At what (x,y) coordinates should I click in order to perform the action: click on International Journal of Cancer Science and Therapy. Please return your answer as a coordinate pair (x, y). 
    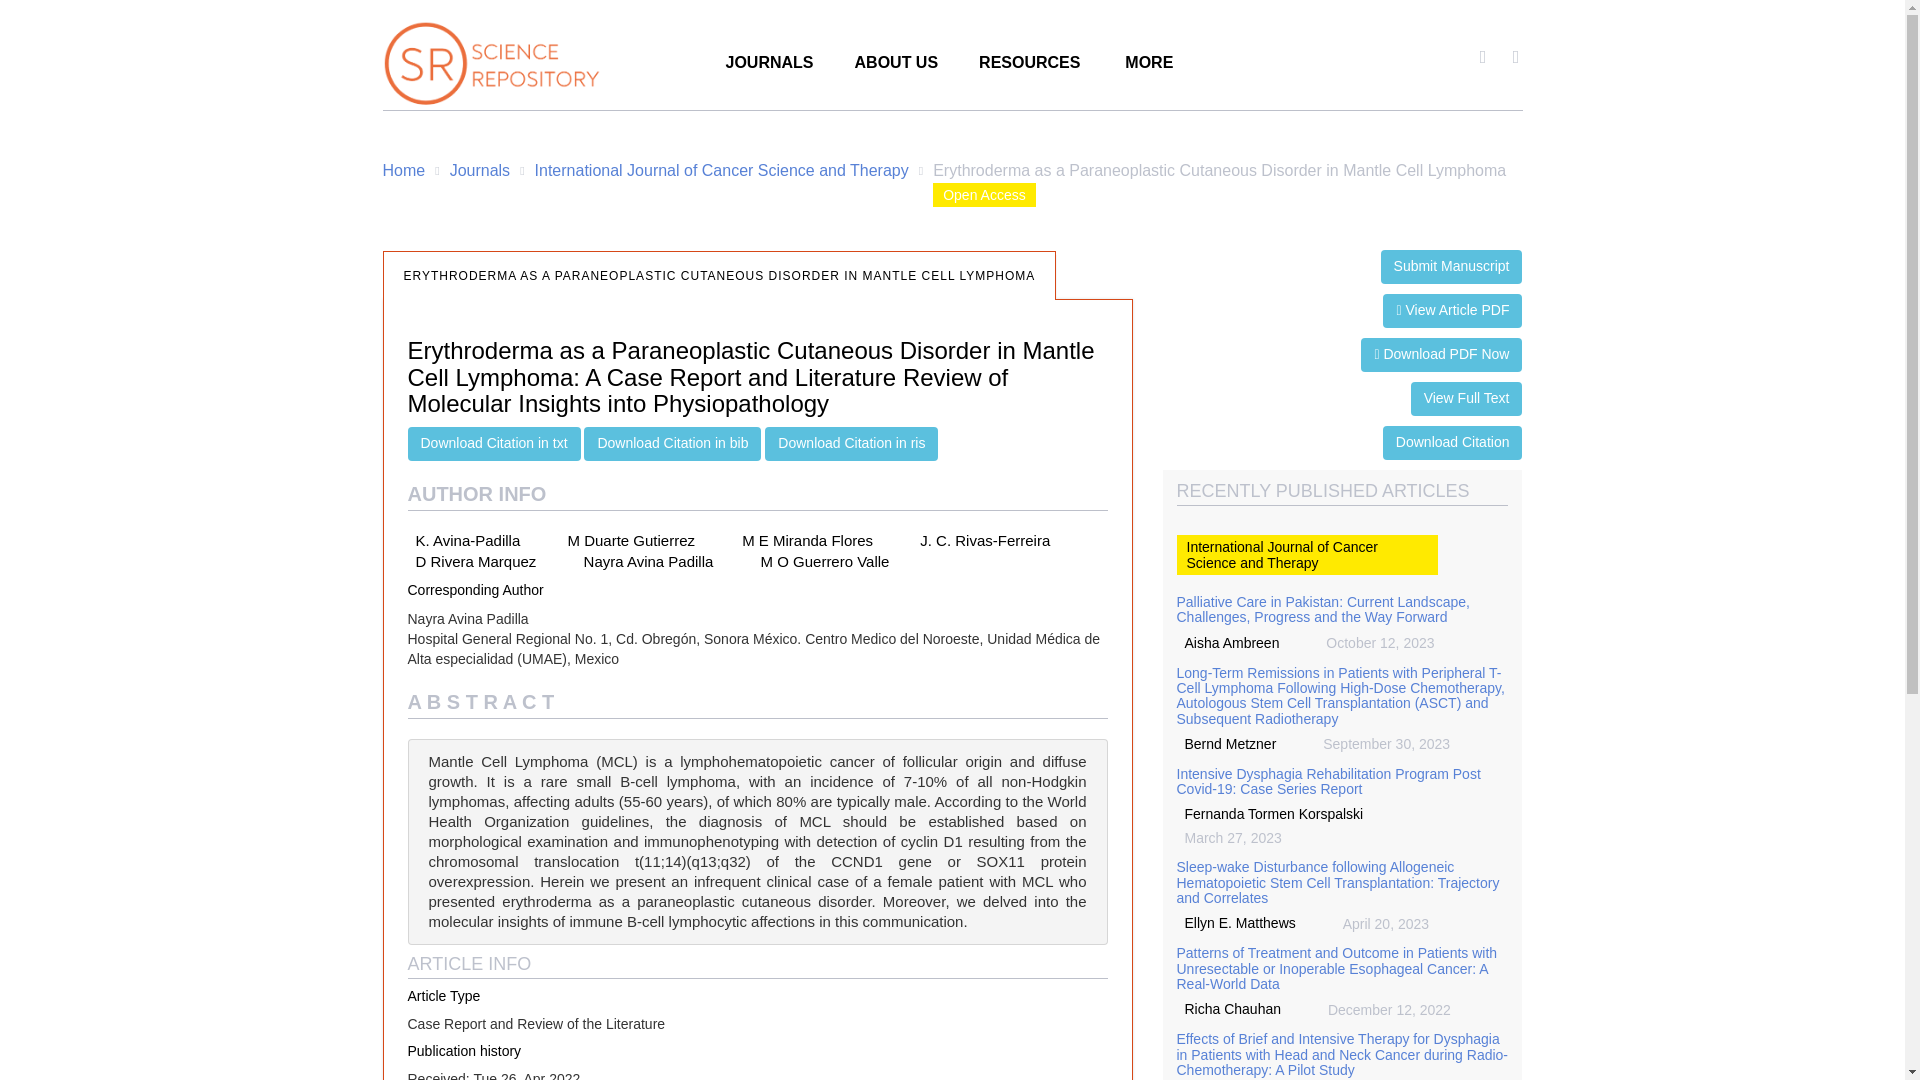
    Looking at the image, I should click on (722, 170).